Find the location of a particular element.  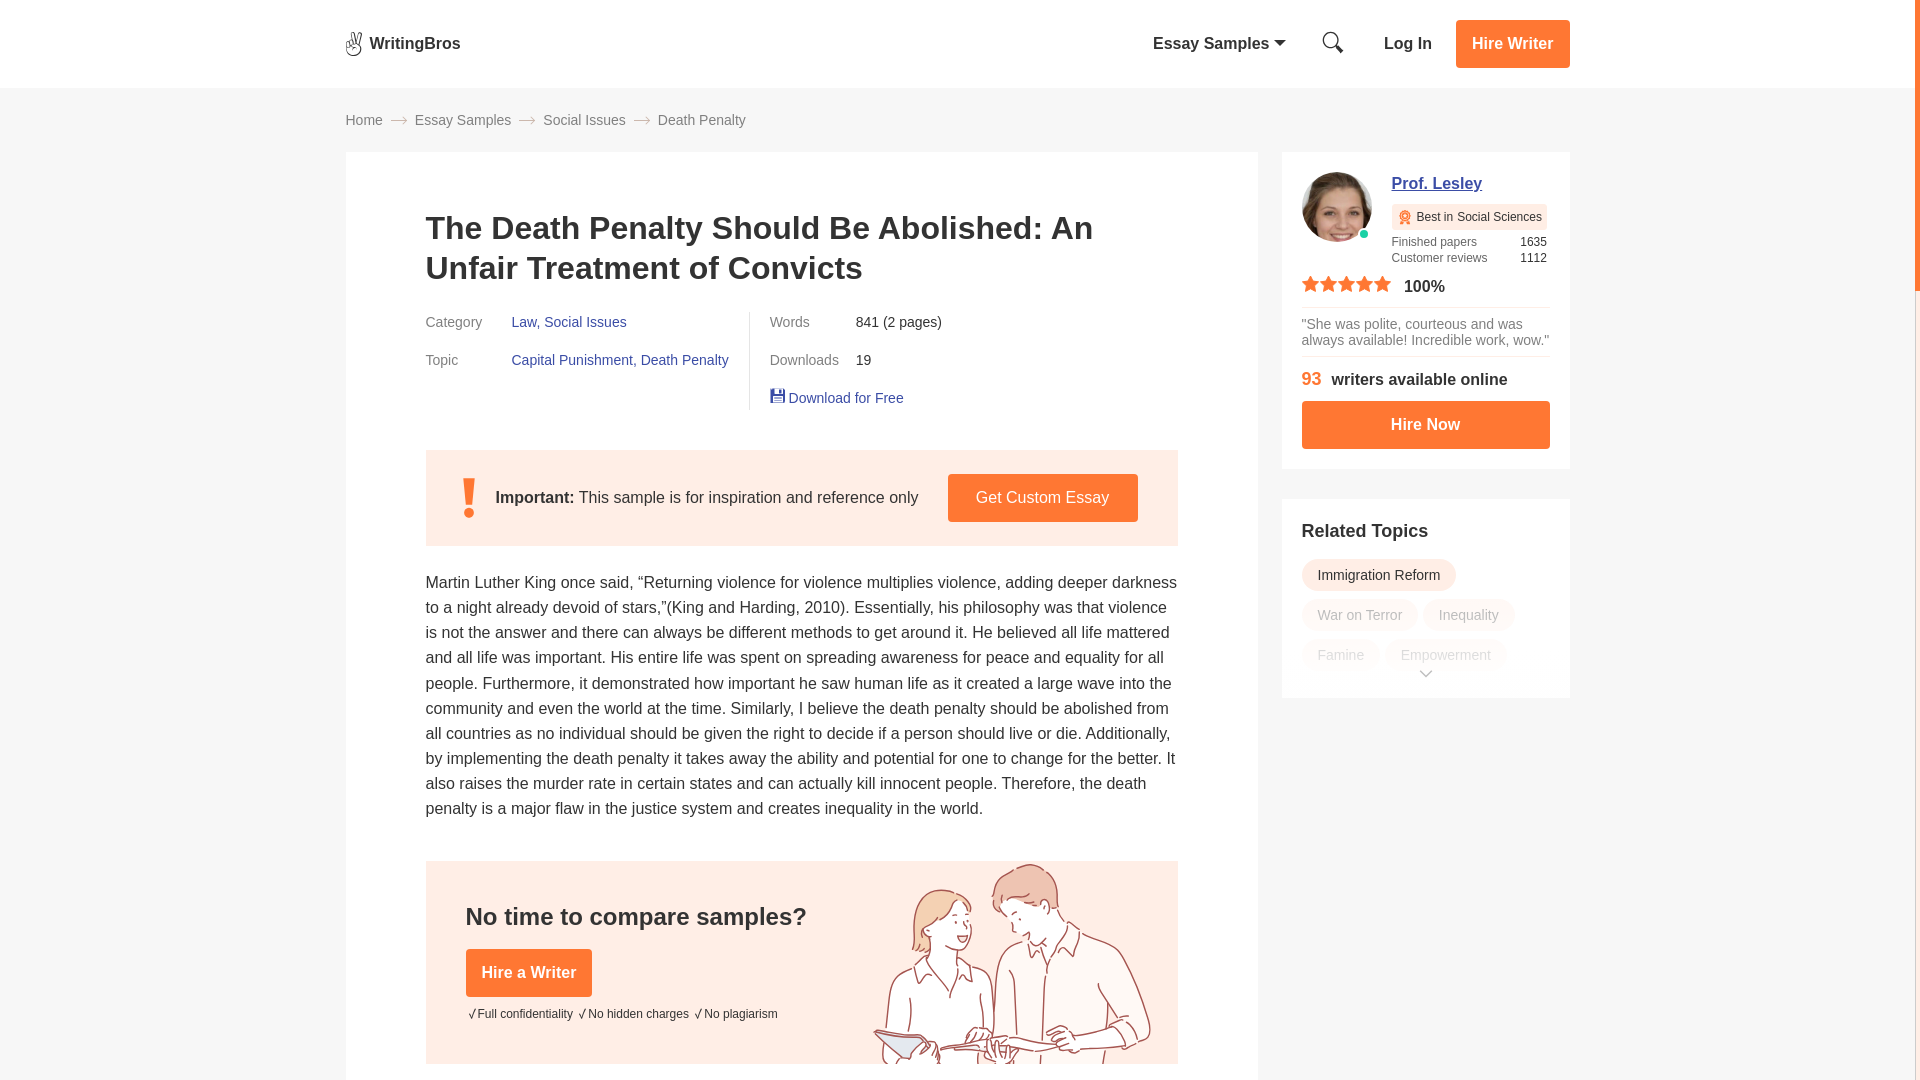

Law is located at coordinates (524, 322).